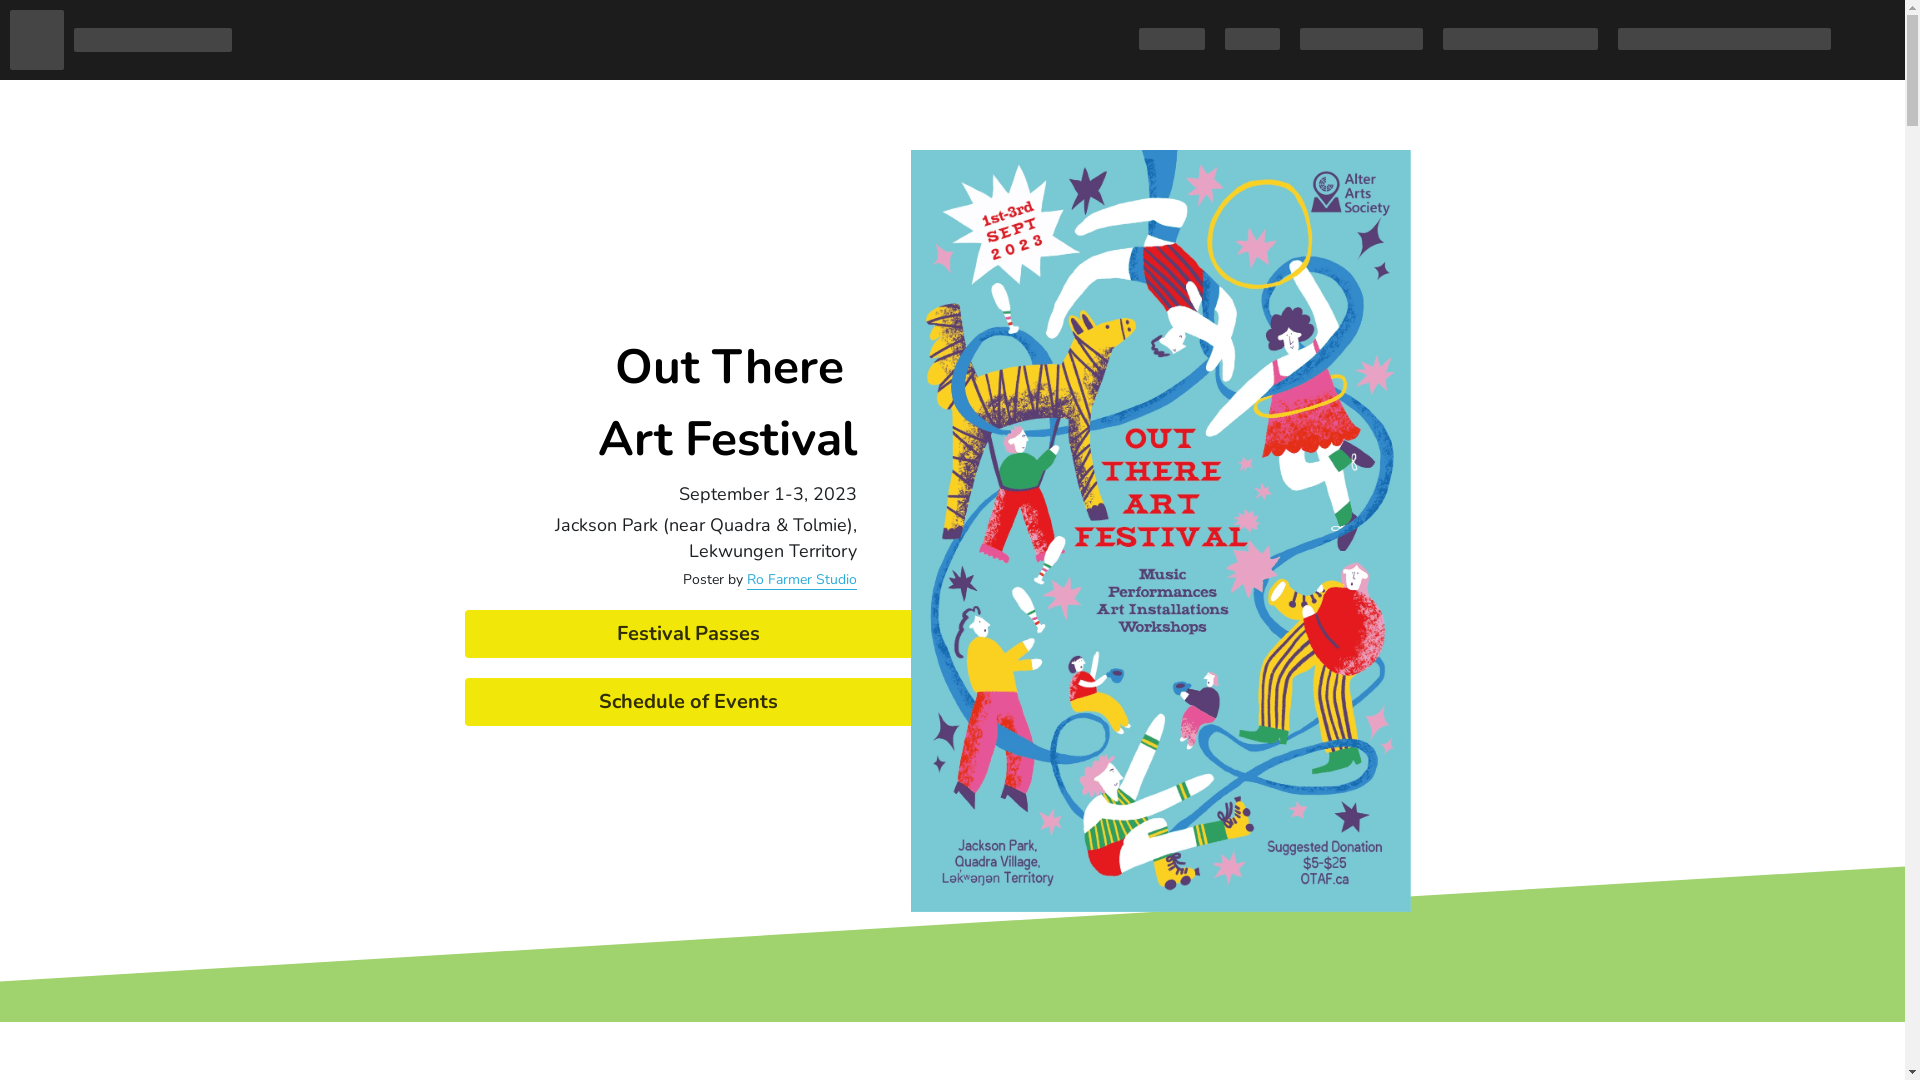  What do you see at coordinates (802, 580) in the screenshot?
I see `Ro Farmer Studio` at bounding box center [802, 580].